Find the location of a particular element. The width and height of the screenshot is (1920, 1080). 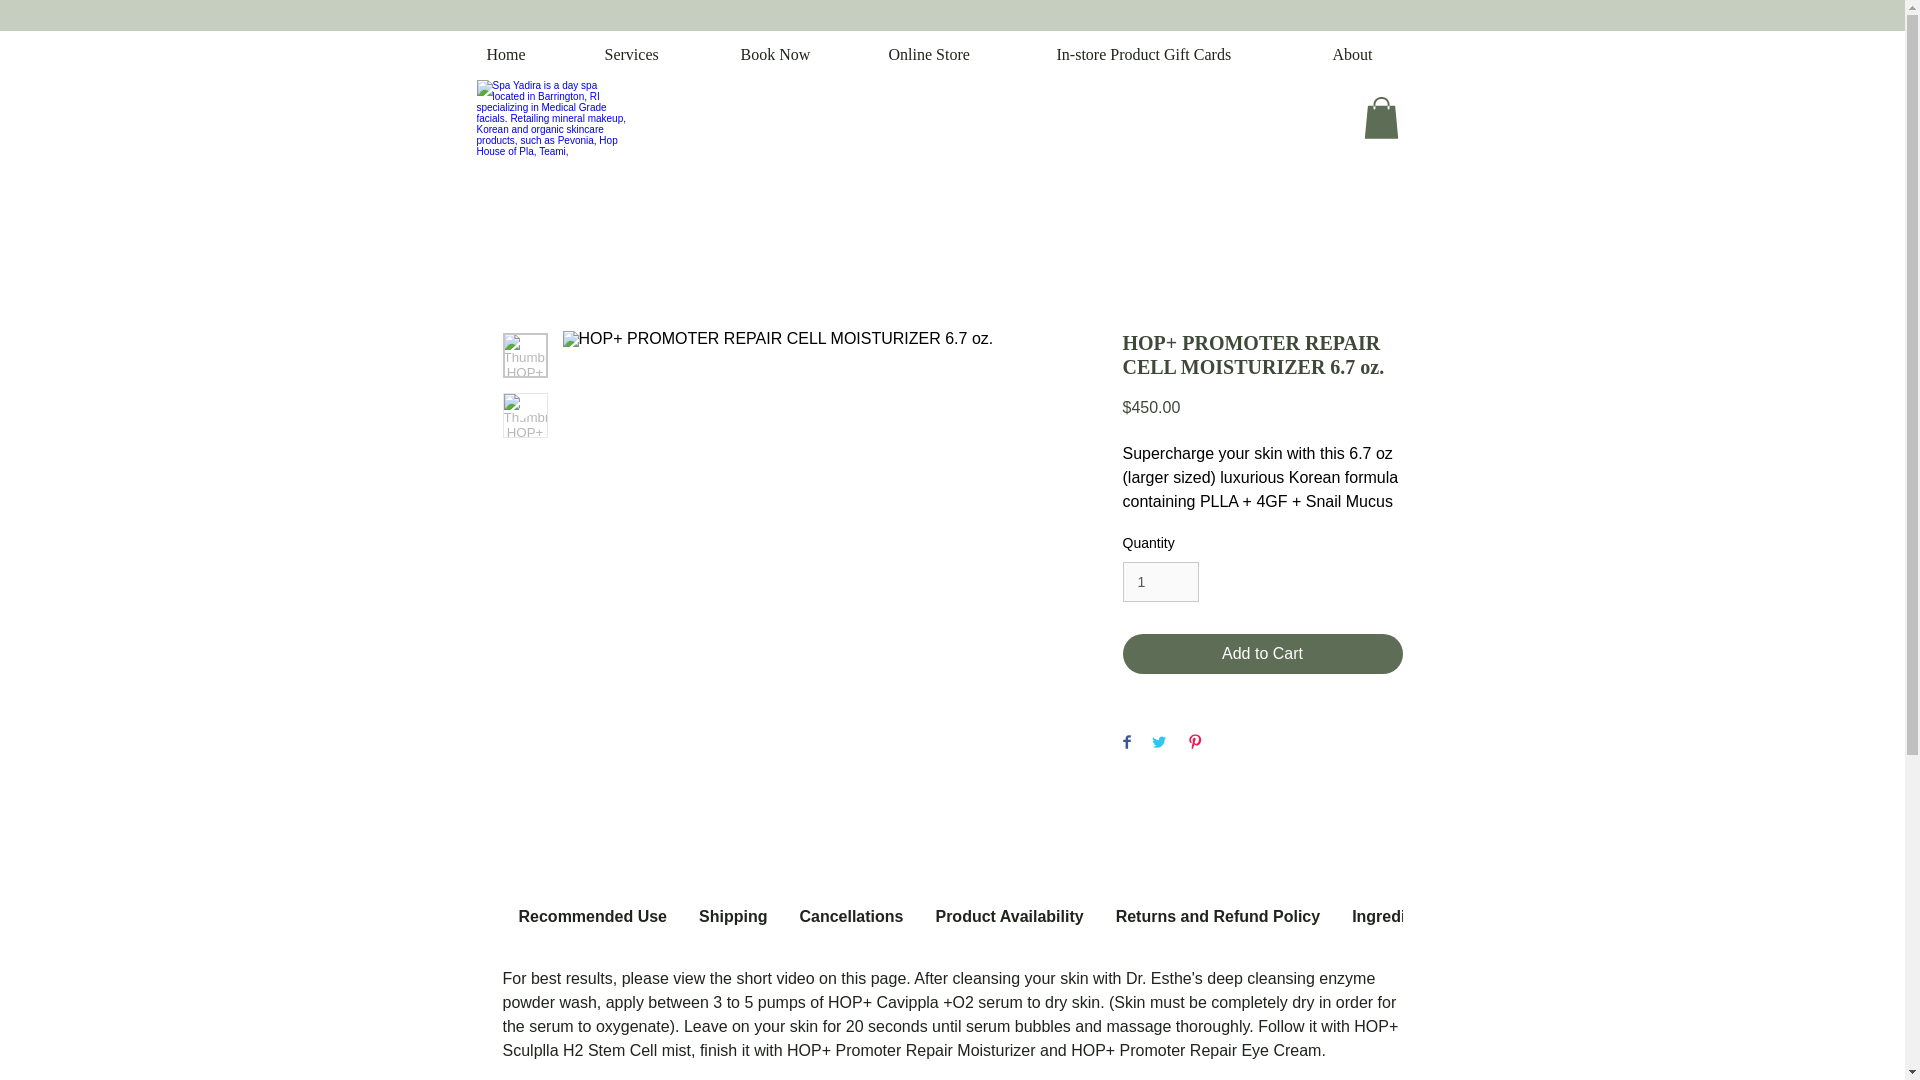

Services is located at coordinates (657, 54).